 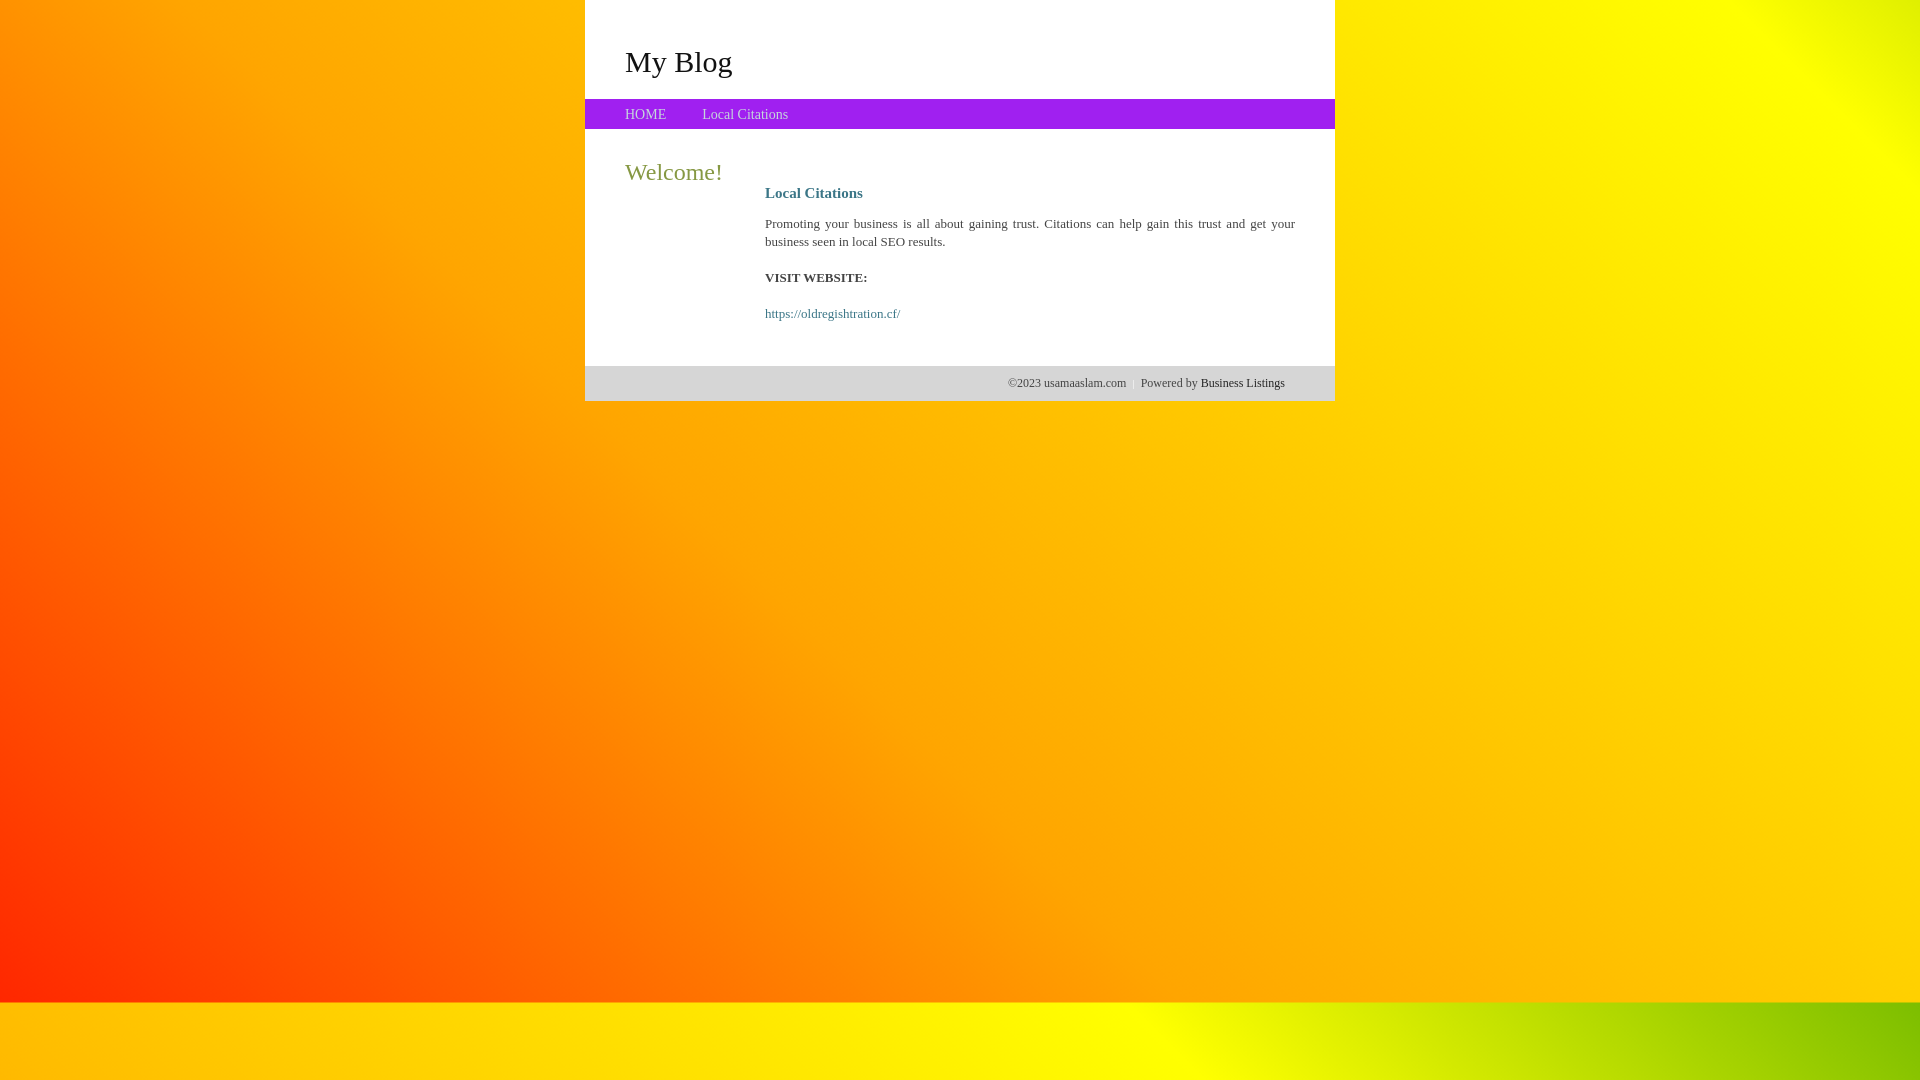 What do you see at coordinates (1243, 383) in the screenshot?
I see `Business Listings` at bounding box center [1243, 383].